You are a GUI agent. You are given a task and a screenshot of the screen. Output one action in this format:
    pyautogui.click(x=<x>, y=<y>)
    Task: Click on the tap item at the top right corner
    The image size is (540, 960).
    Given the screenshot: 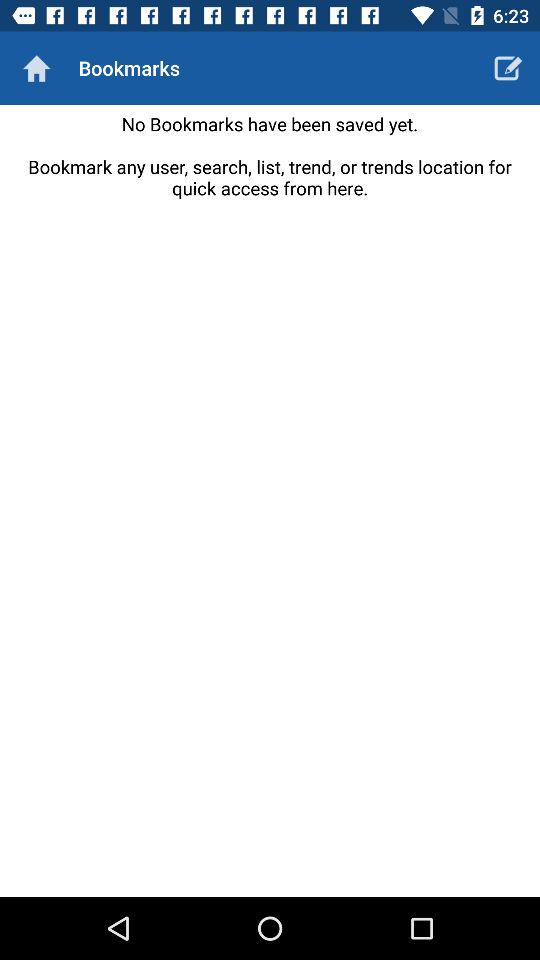 What is the action you would take?
    pyautogui.click(x=508, y=68)
    